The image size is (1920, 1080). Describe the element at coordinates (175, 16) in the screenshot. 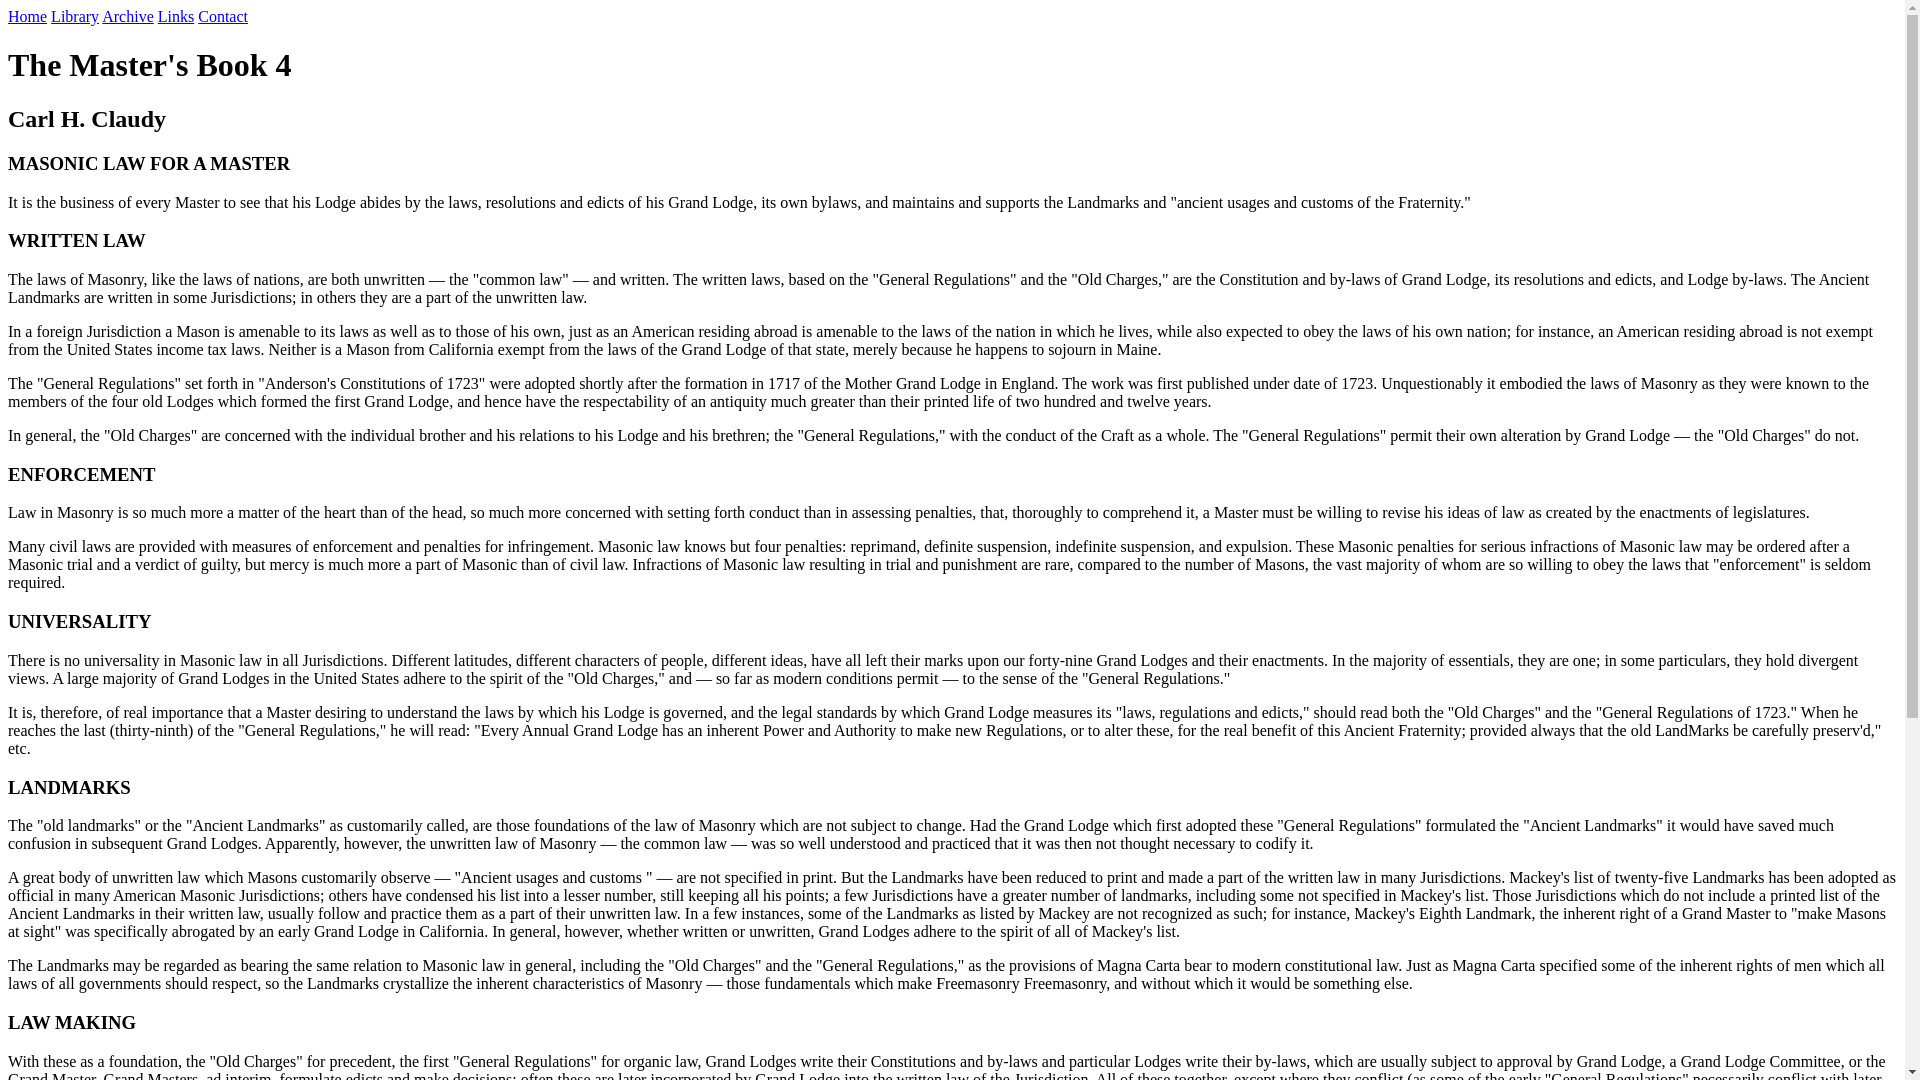

I see `Links` at that location.